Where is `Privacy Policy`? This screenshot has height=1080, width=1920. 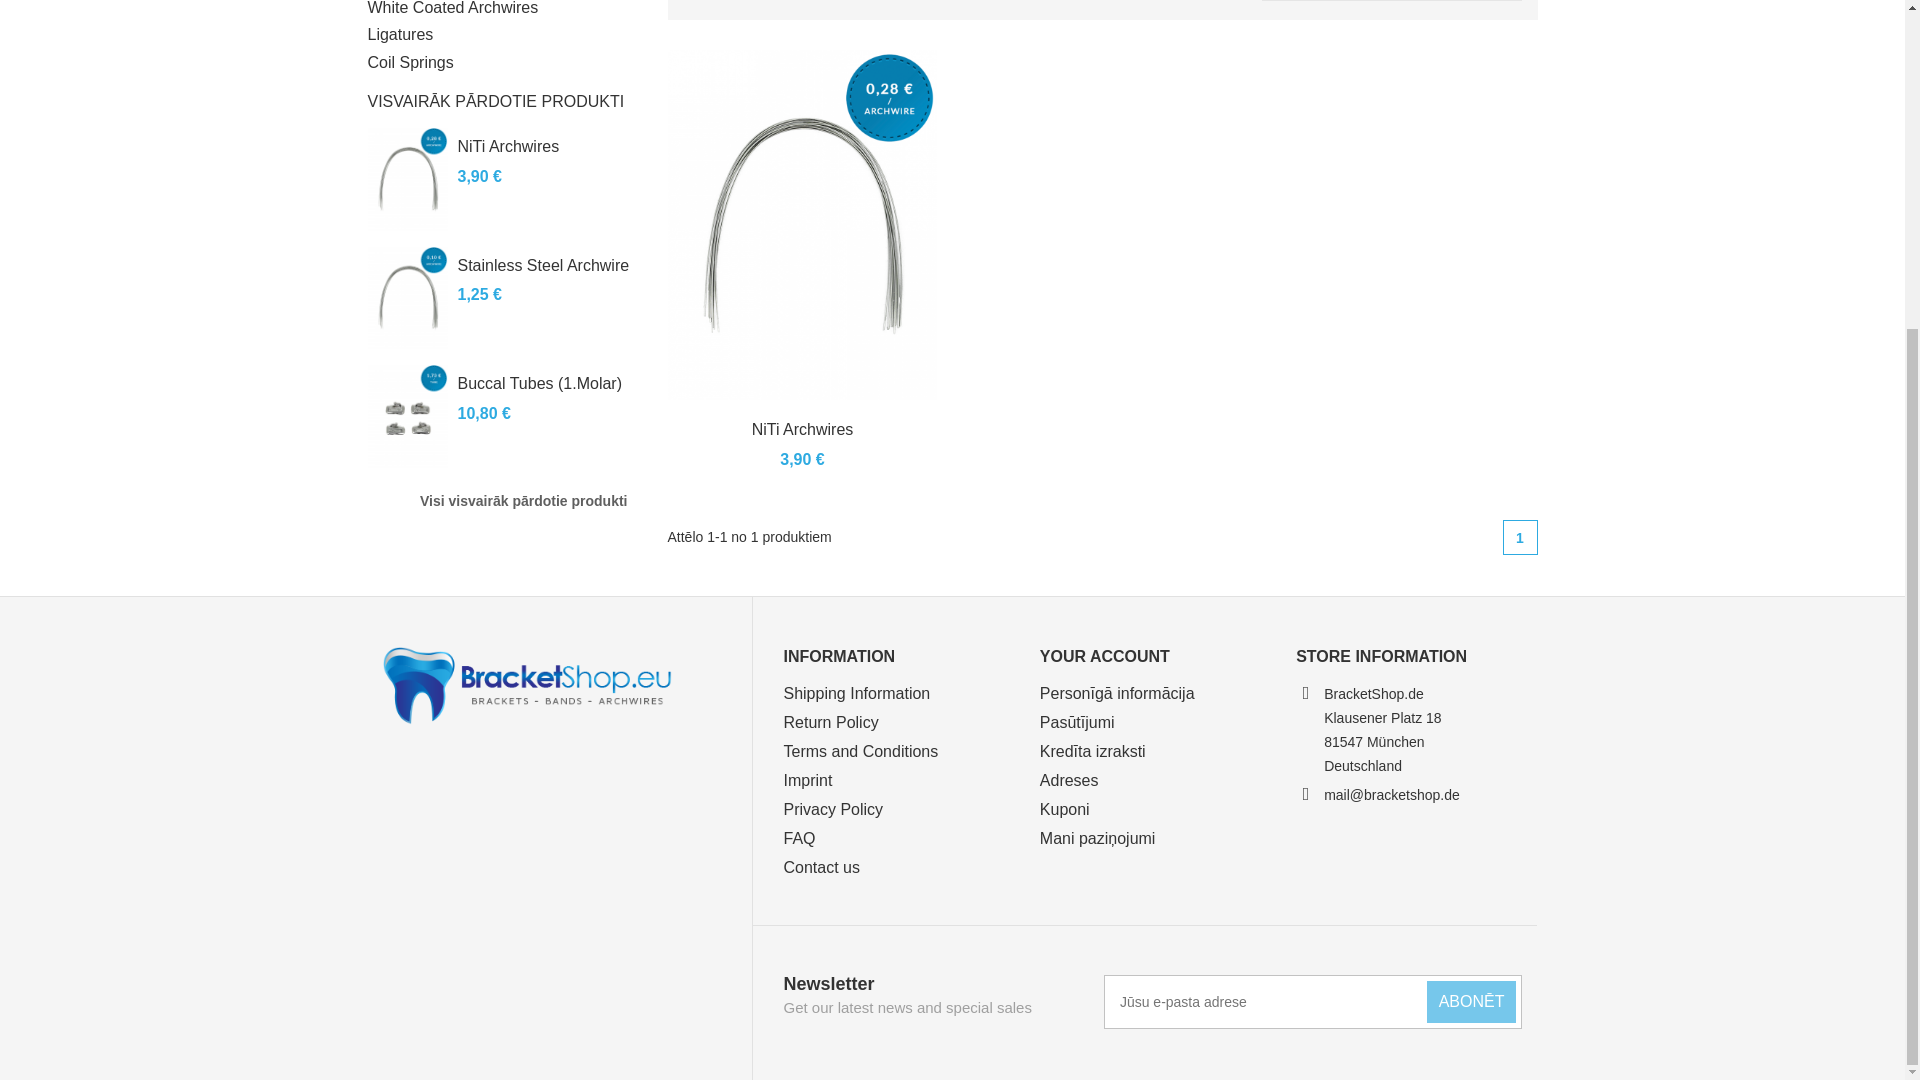
Privacy Policy is located at coordinates (833, 809).